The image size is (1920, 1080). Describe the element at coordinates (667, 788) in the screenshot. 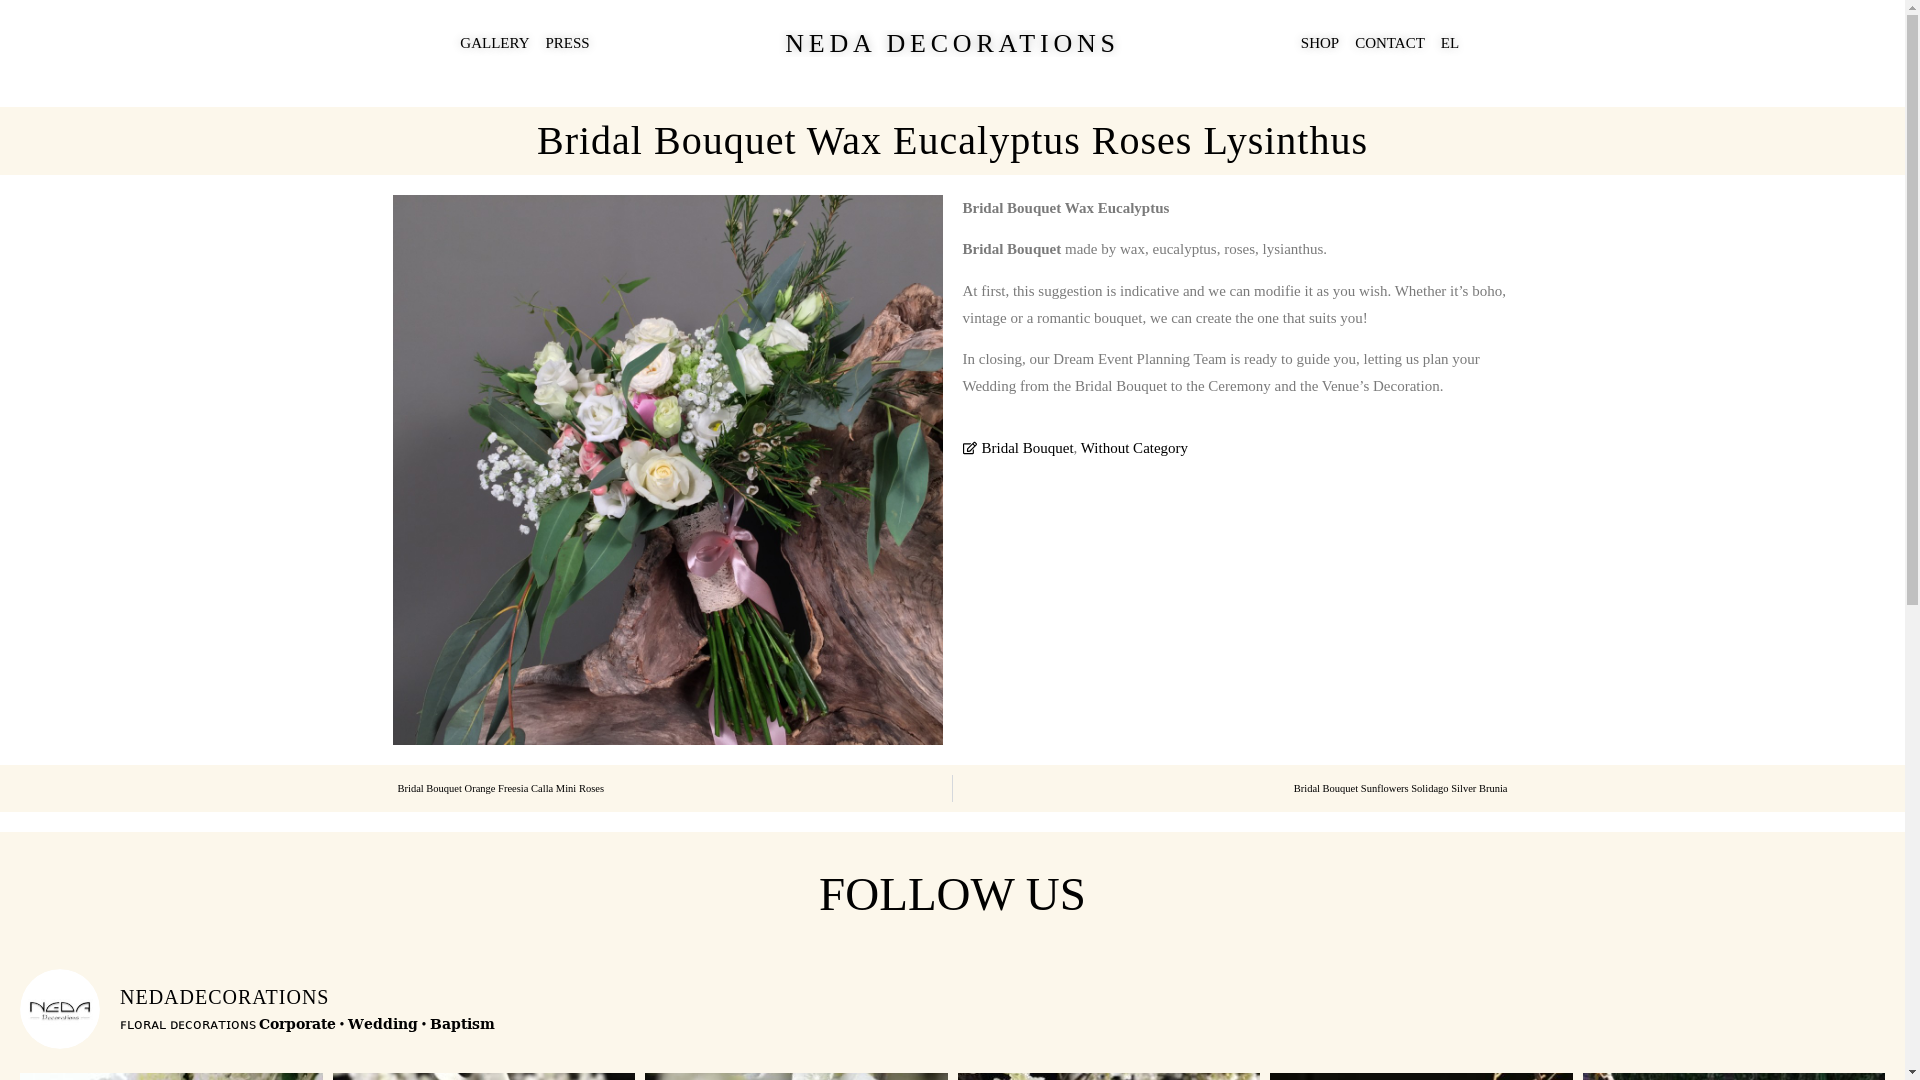

I see `Bridal Bouquet Orange Freesia Calla Mini Roses` at that location.